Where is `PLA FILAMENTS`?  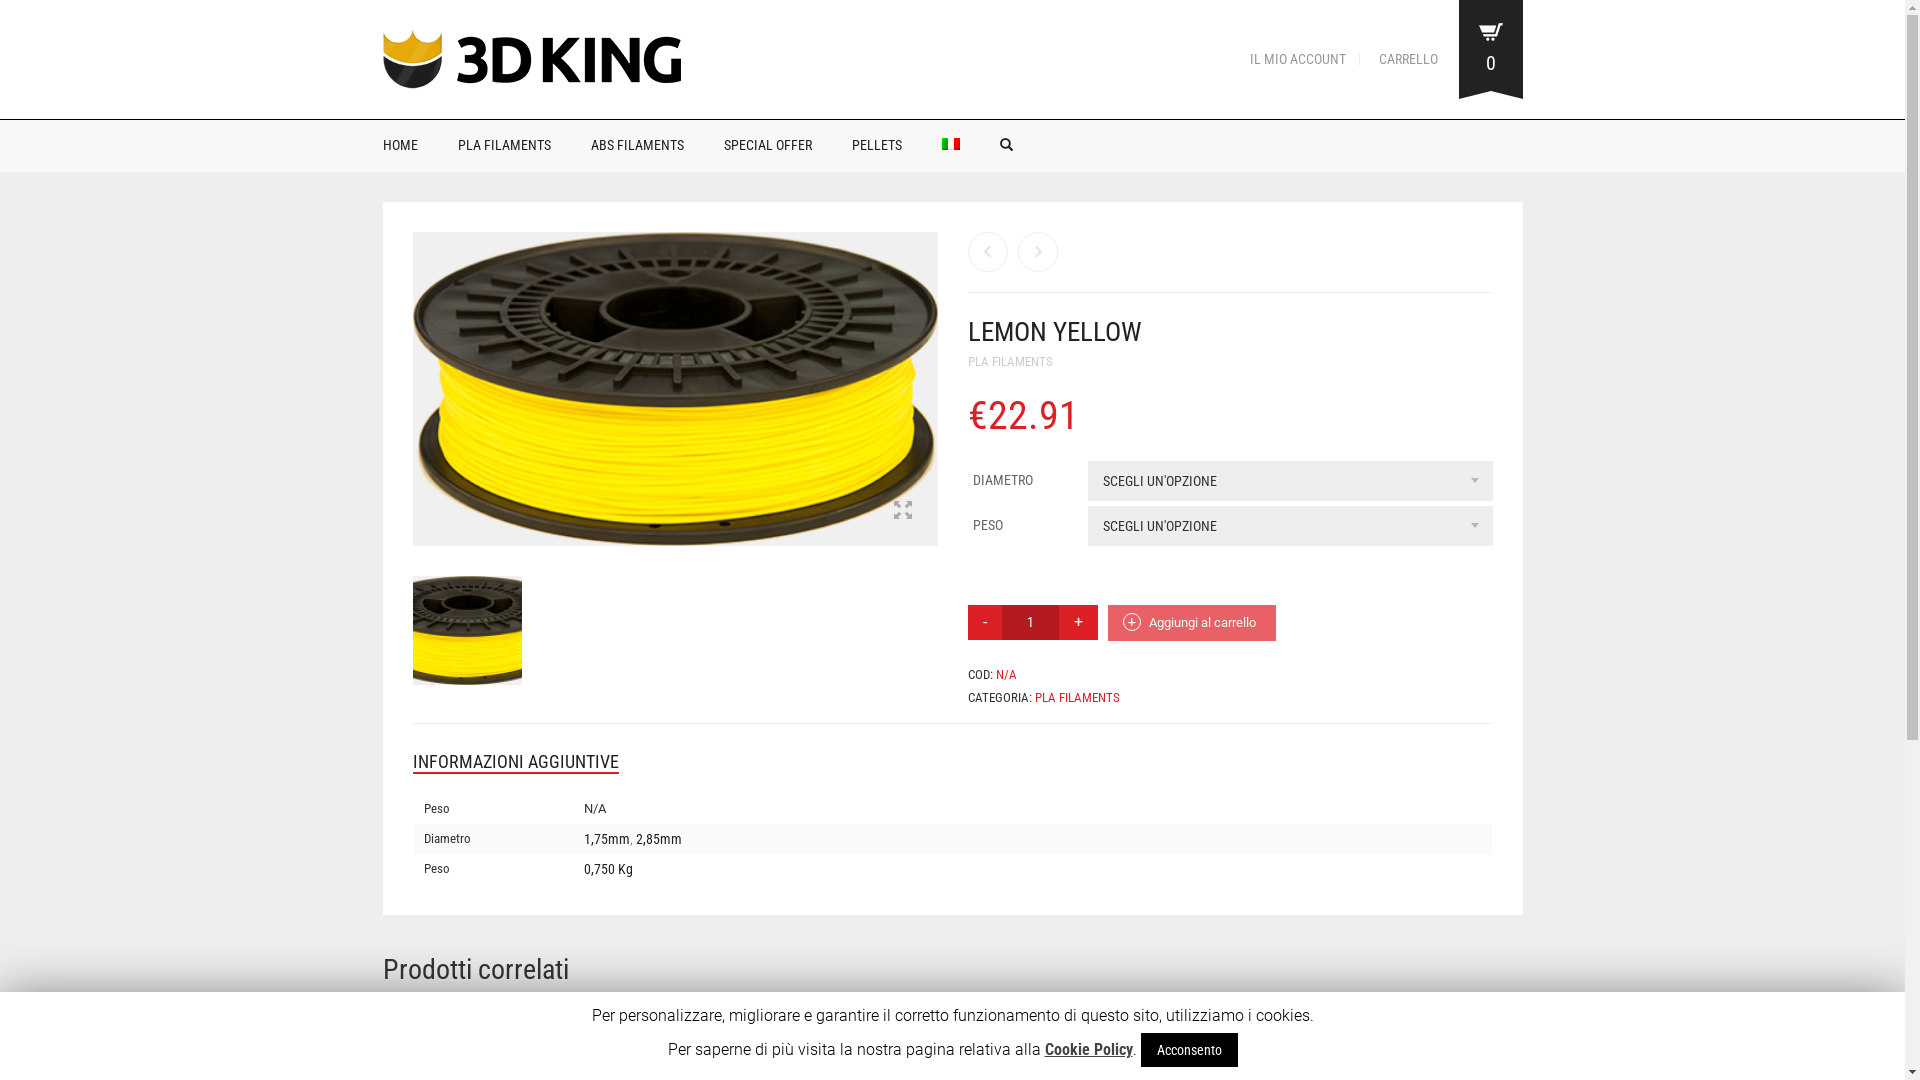
PLA FILAMENTS is located at coordinates (1076, 698).